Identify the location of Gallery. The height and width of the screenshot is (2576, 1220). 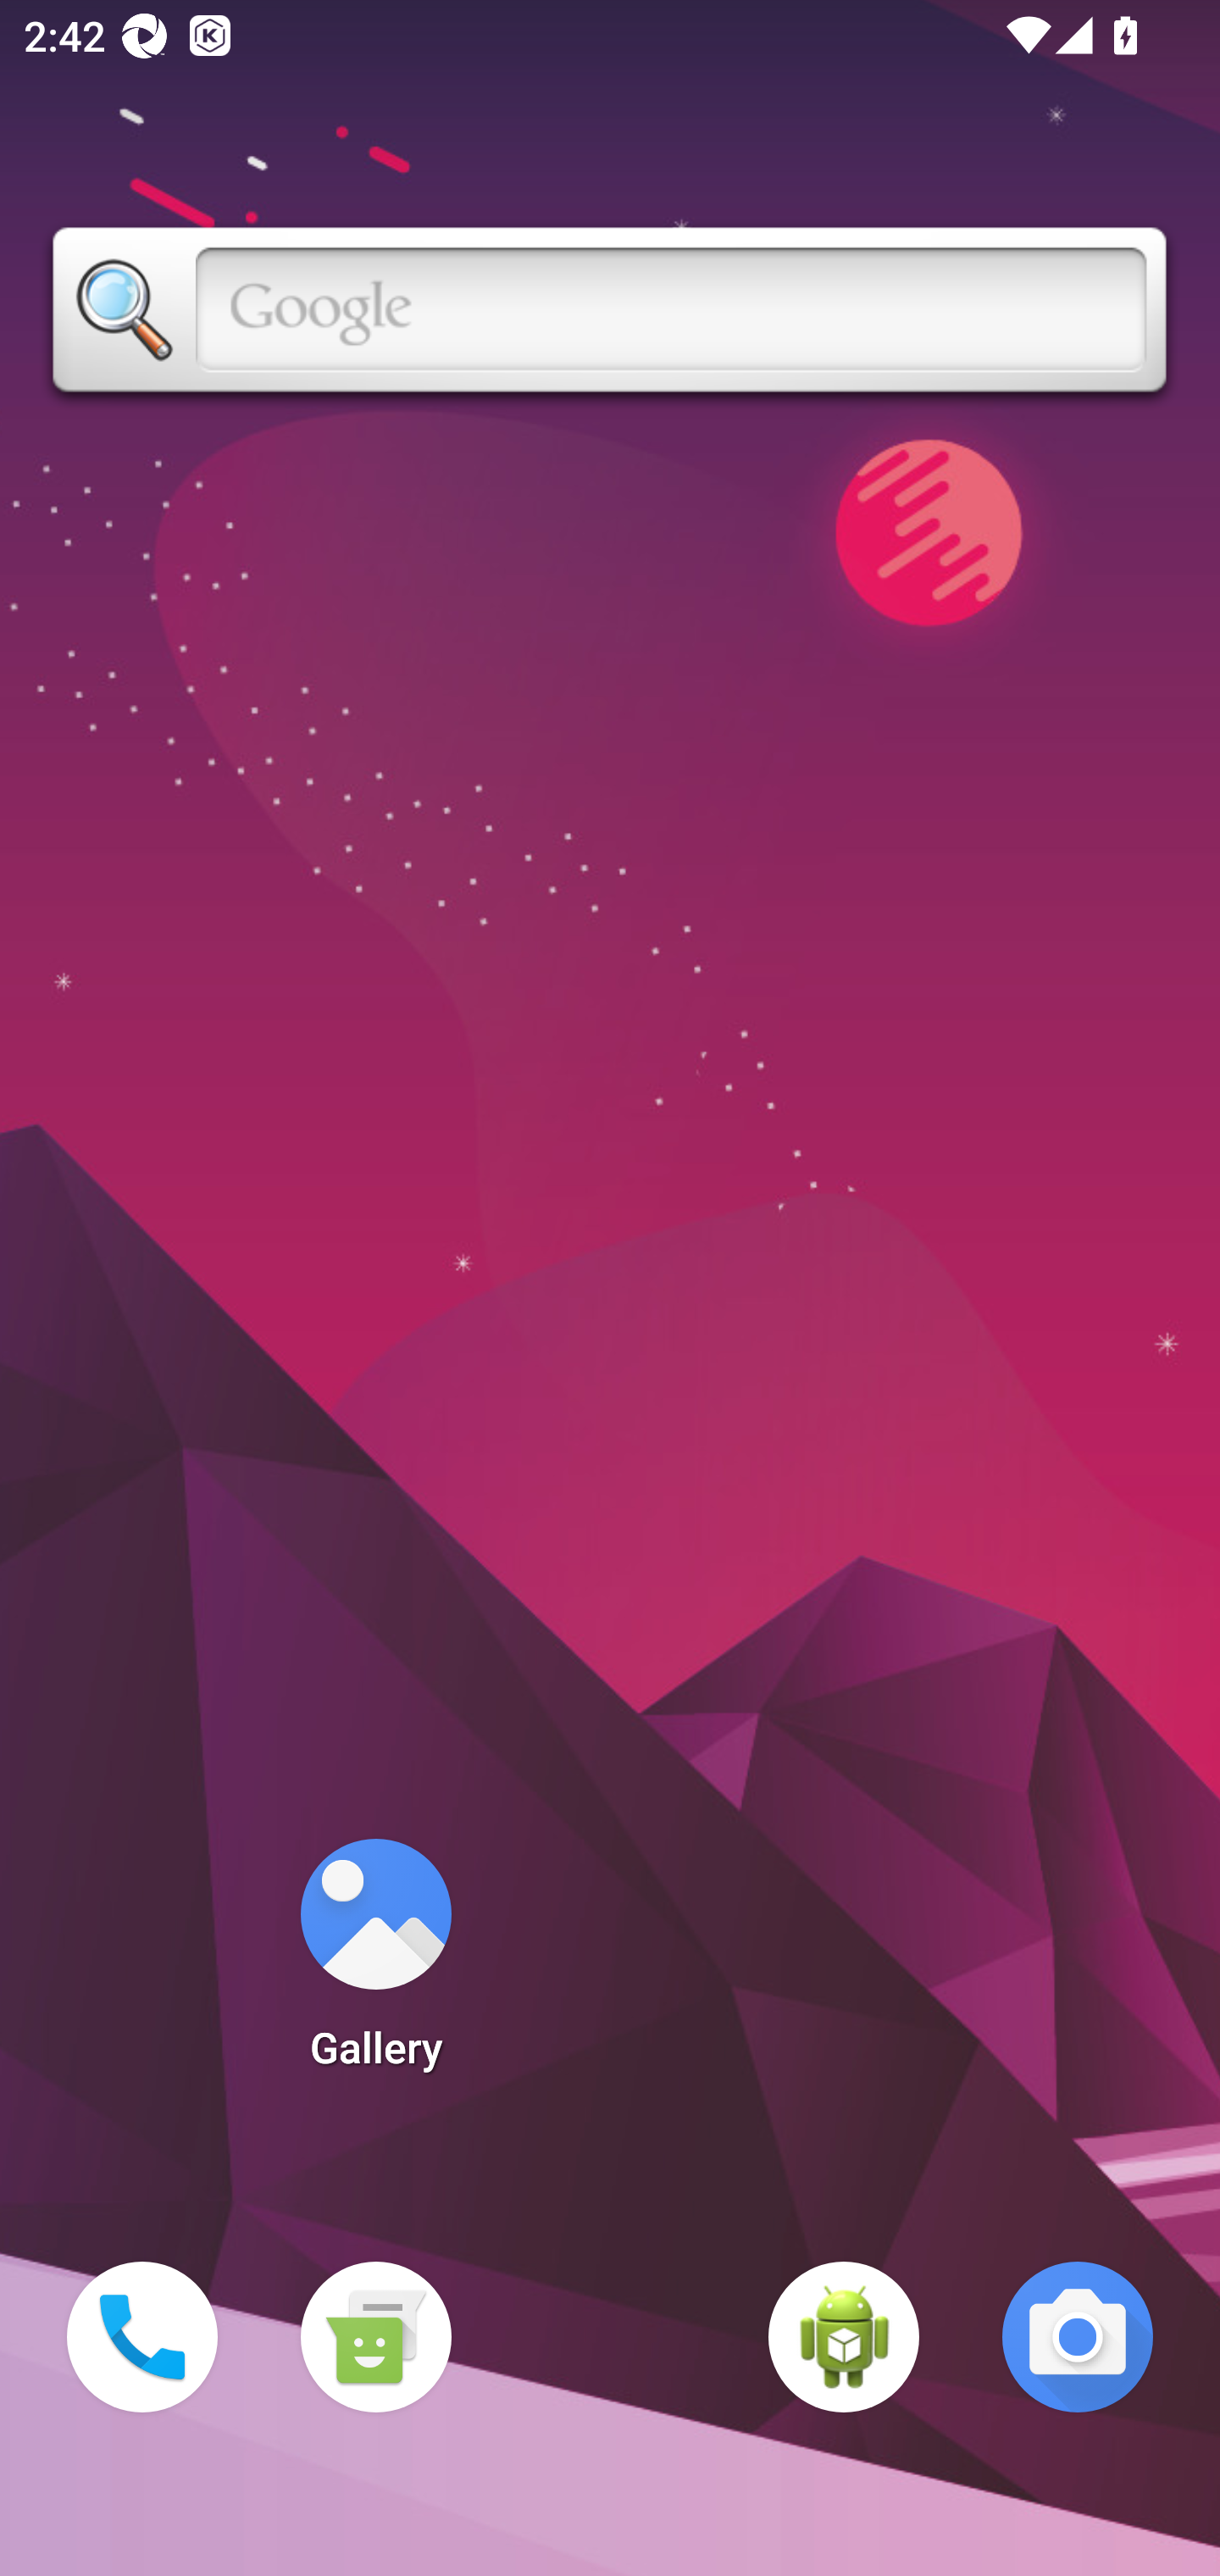
(375, 1964).